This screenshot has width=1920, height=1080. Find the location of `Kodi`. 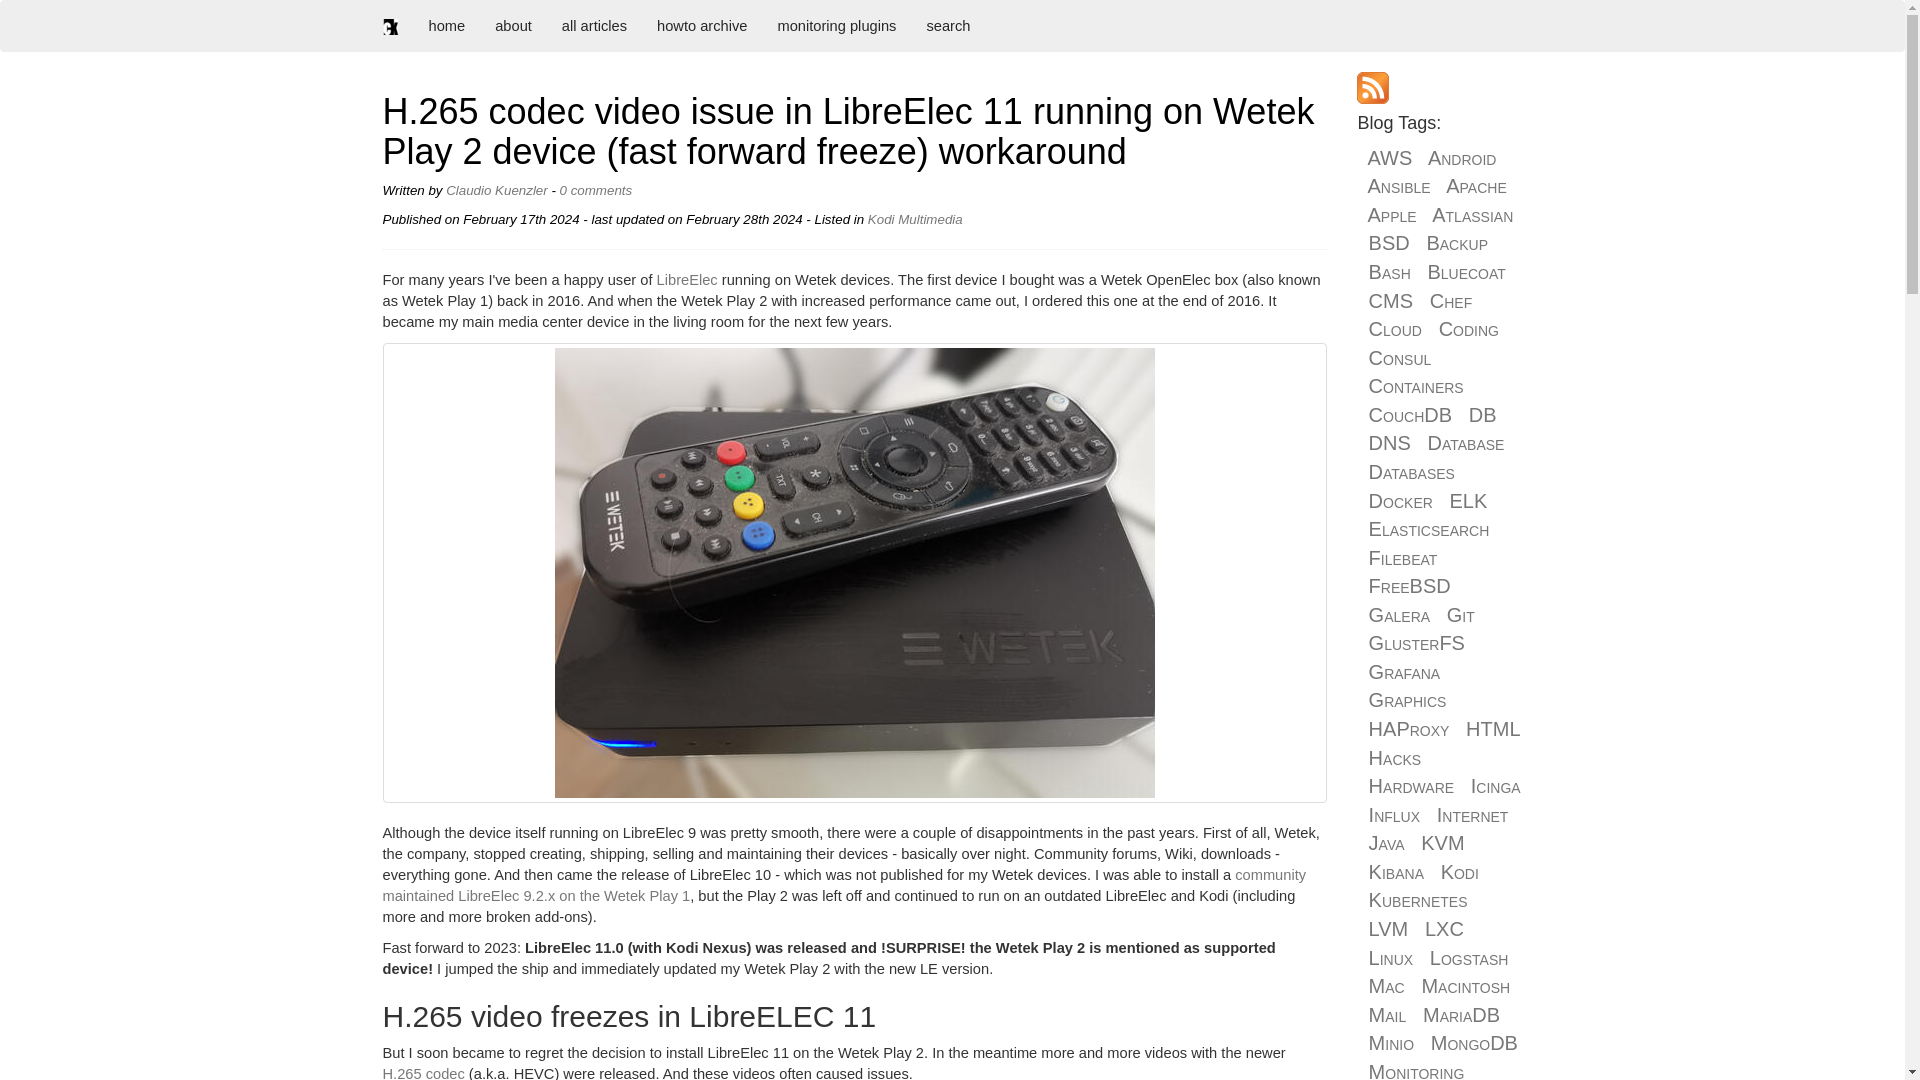

Kodi is located at coordinates (880, 218).